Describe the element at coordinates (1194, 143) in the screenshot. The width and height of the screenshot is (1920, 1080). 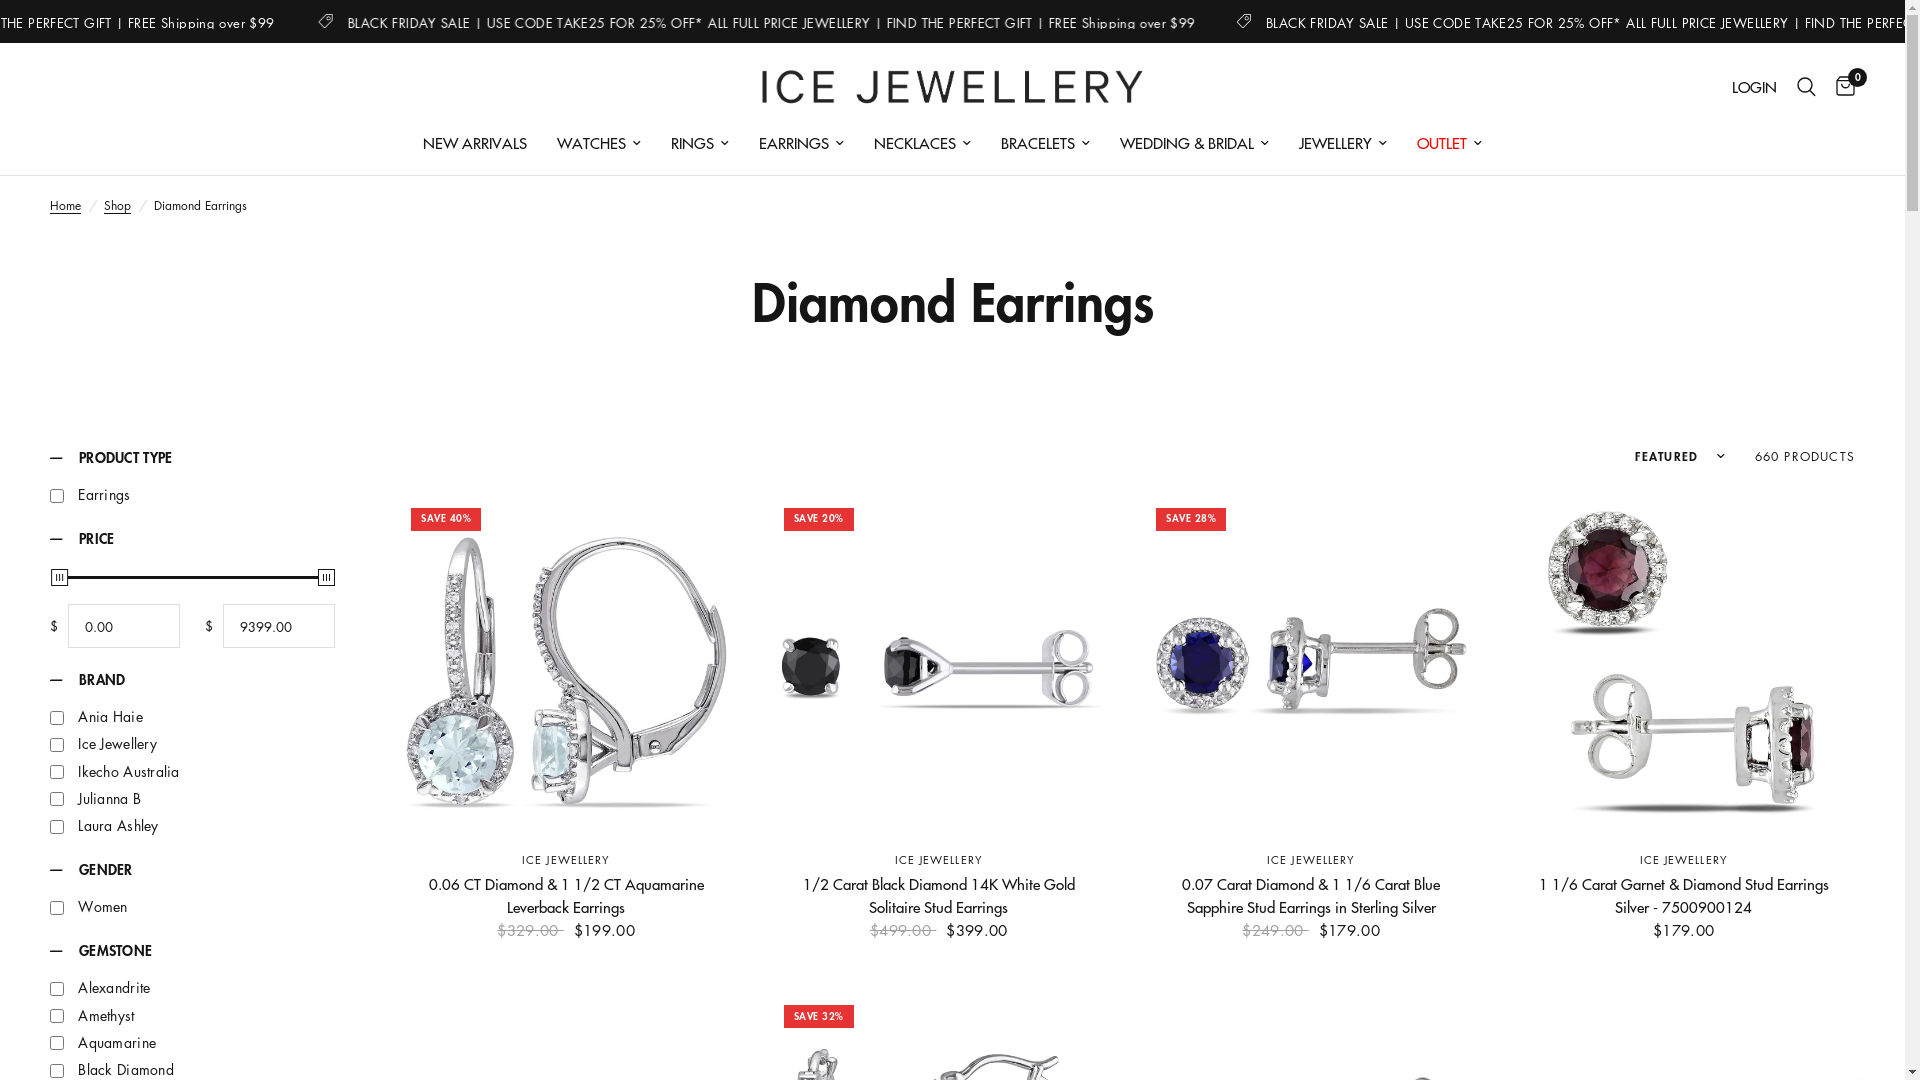
I see `WEDDING & BRIDAL` at that location.